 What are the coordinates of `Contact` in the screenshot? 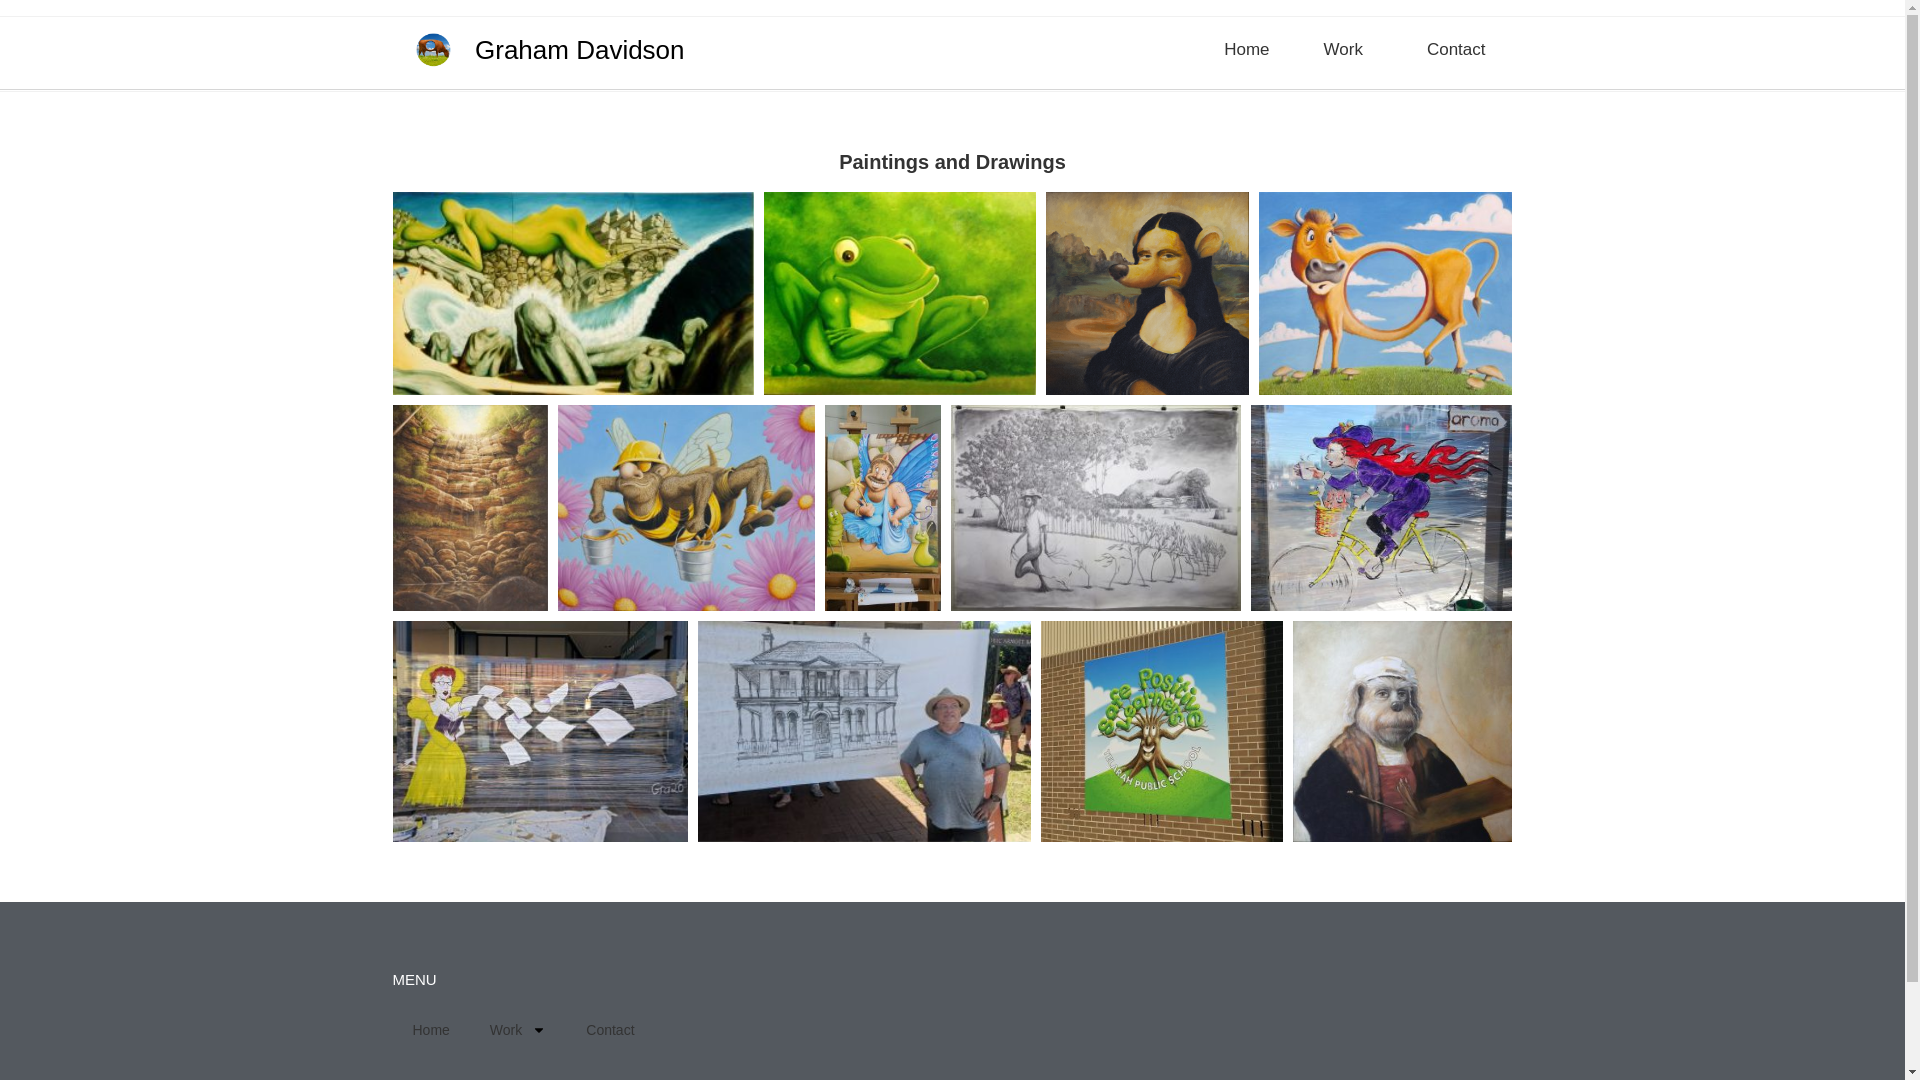 It's located at (1456, 50).